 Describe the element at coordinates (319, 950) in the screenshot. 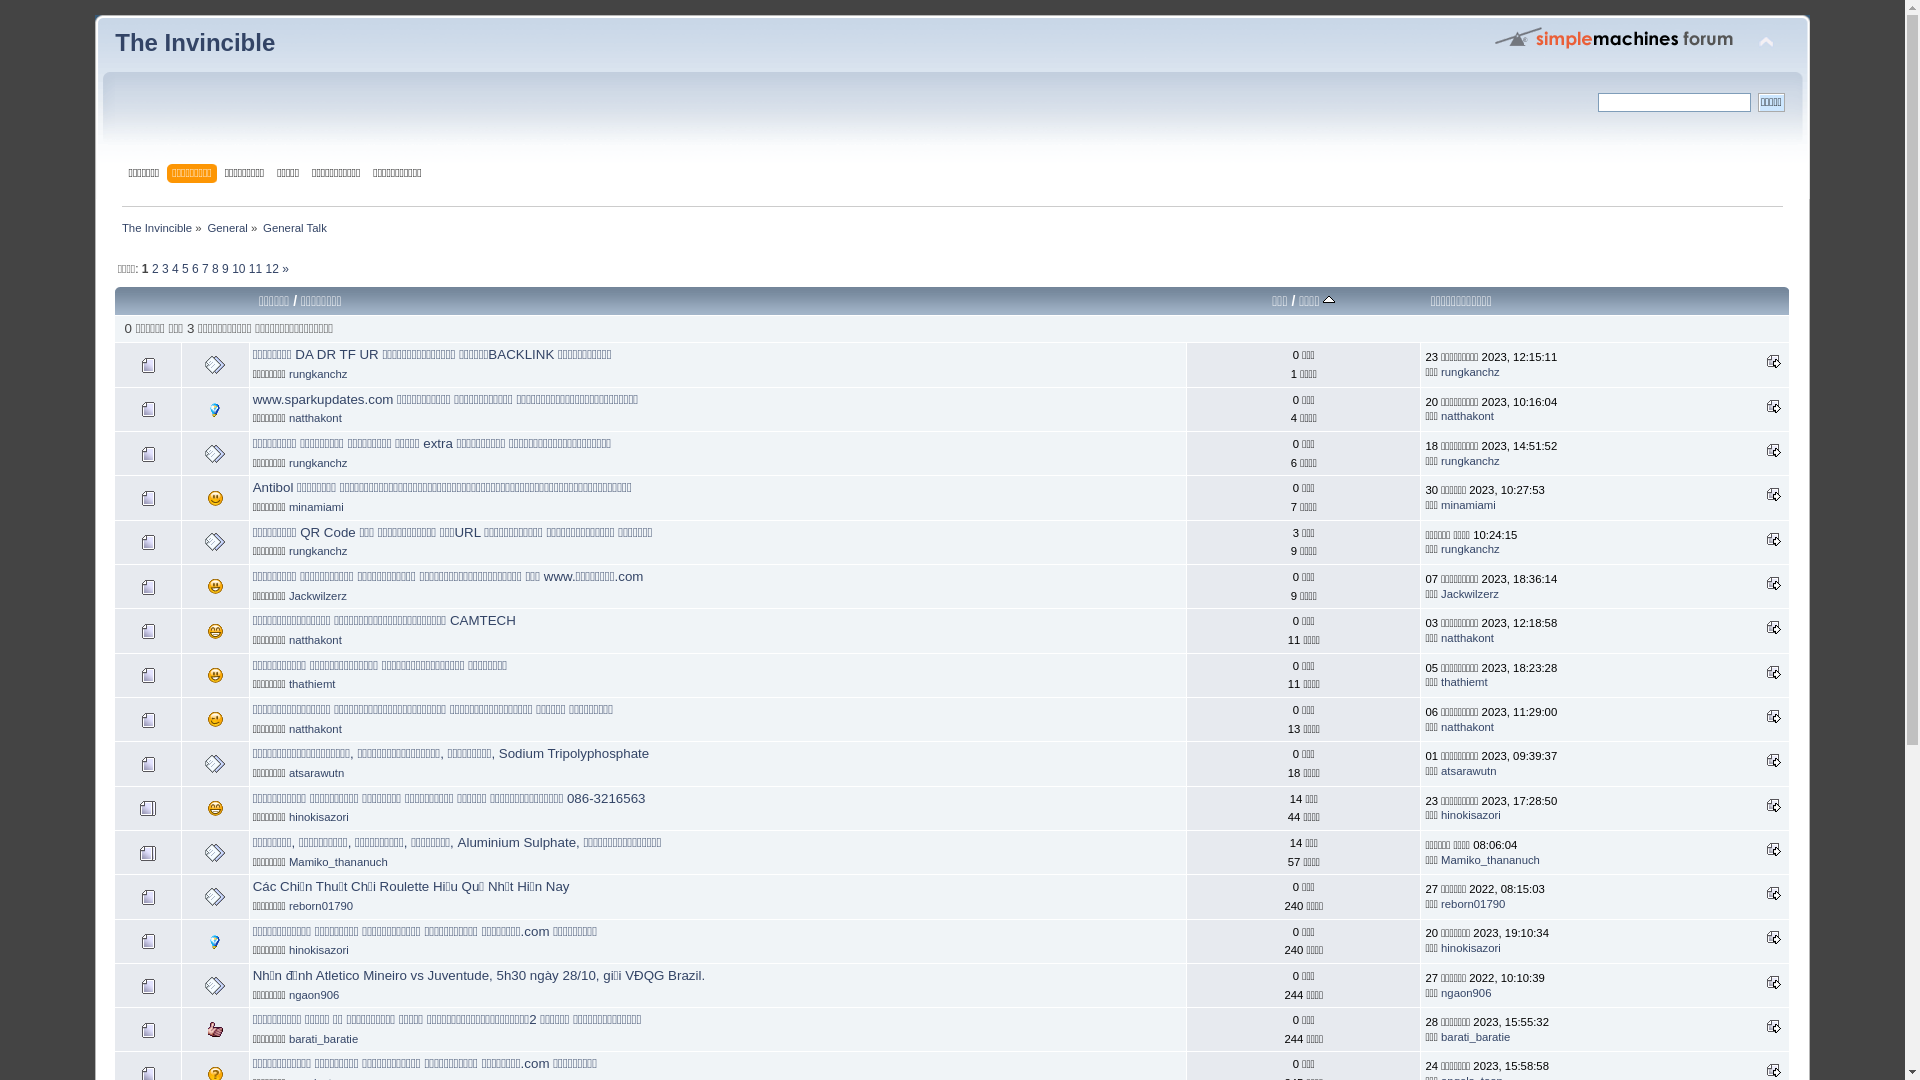

I see `hinokisazori` at that location.